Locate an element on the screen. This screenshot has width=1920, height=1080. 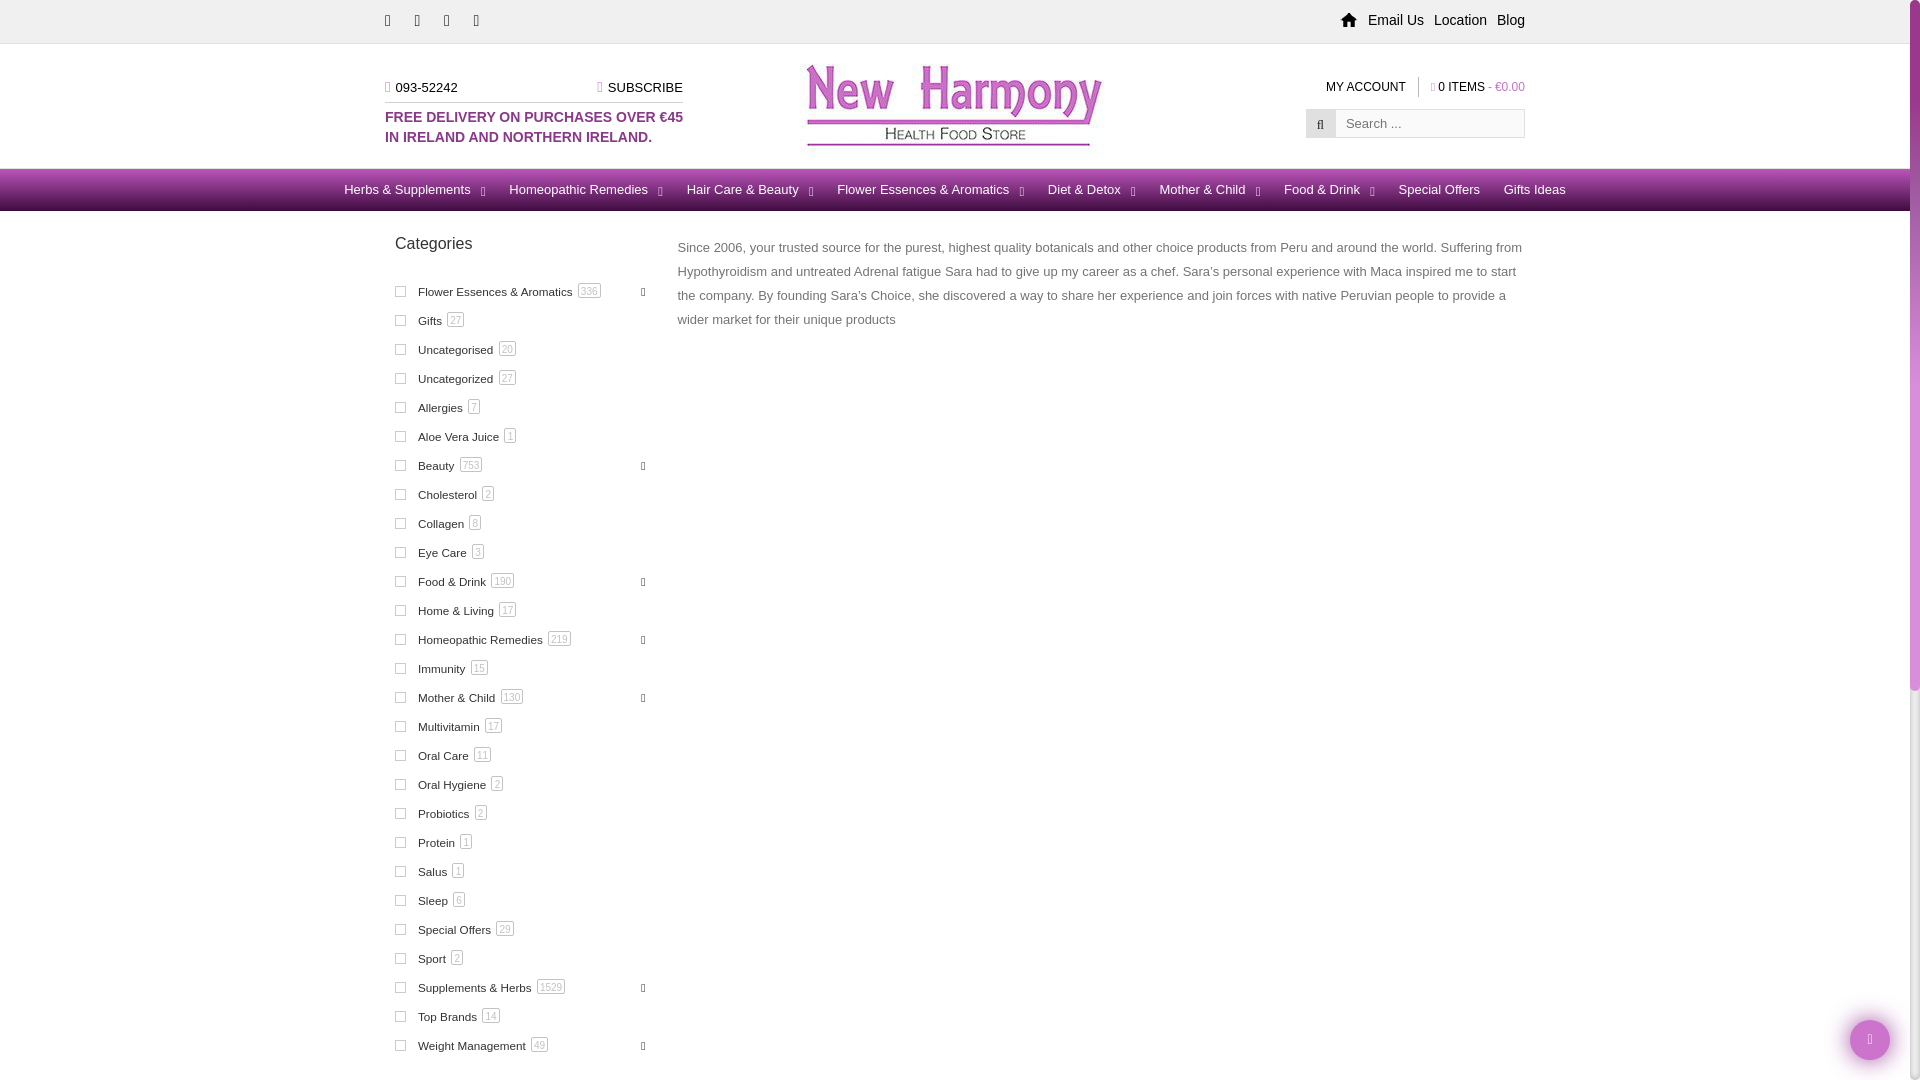
Start shopping is located at coordinates (1471, 86).